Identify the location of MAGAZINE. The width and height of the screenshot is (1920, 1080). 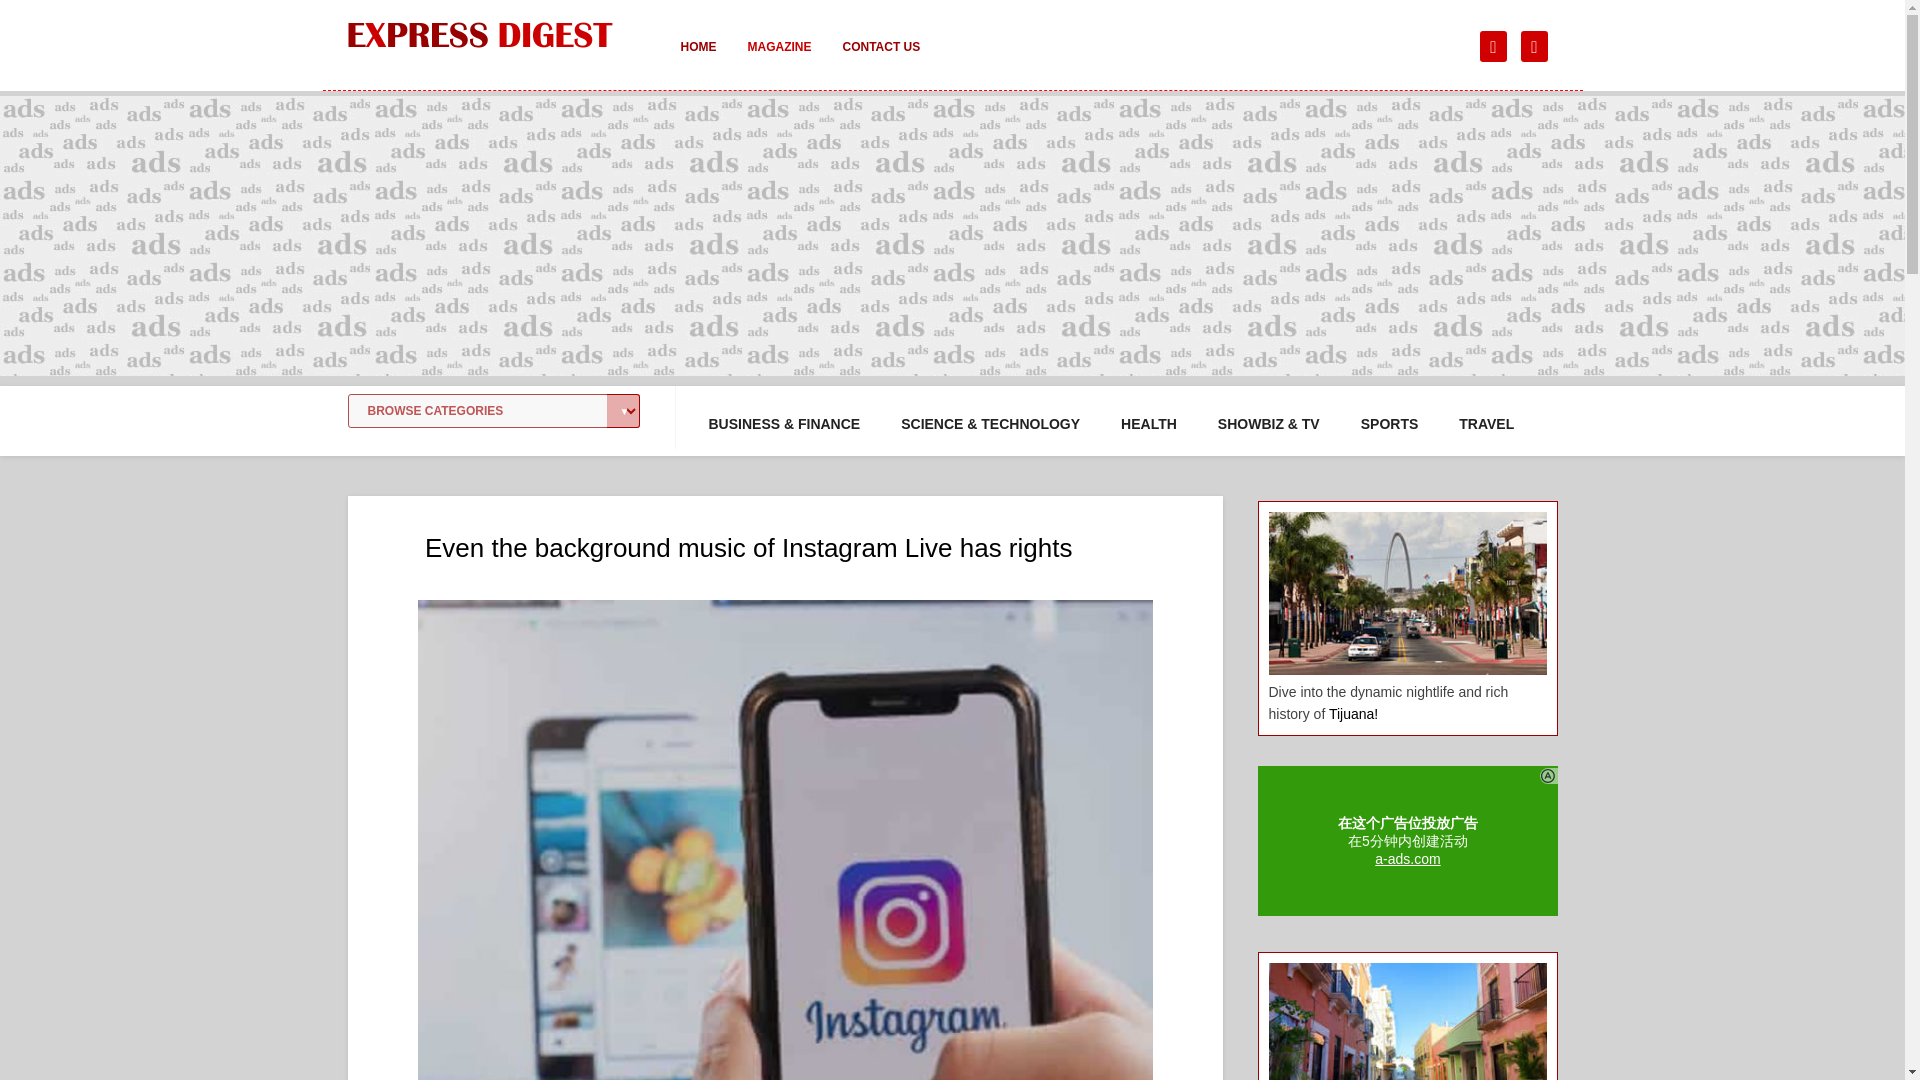
(779, 60).